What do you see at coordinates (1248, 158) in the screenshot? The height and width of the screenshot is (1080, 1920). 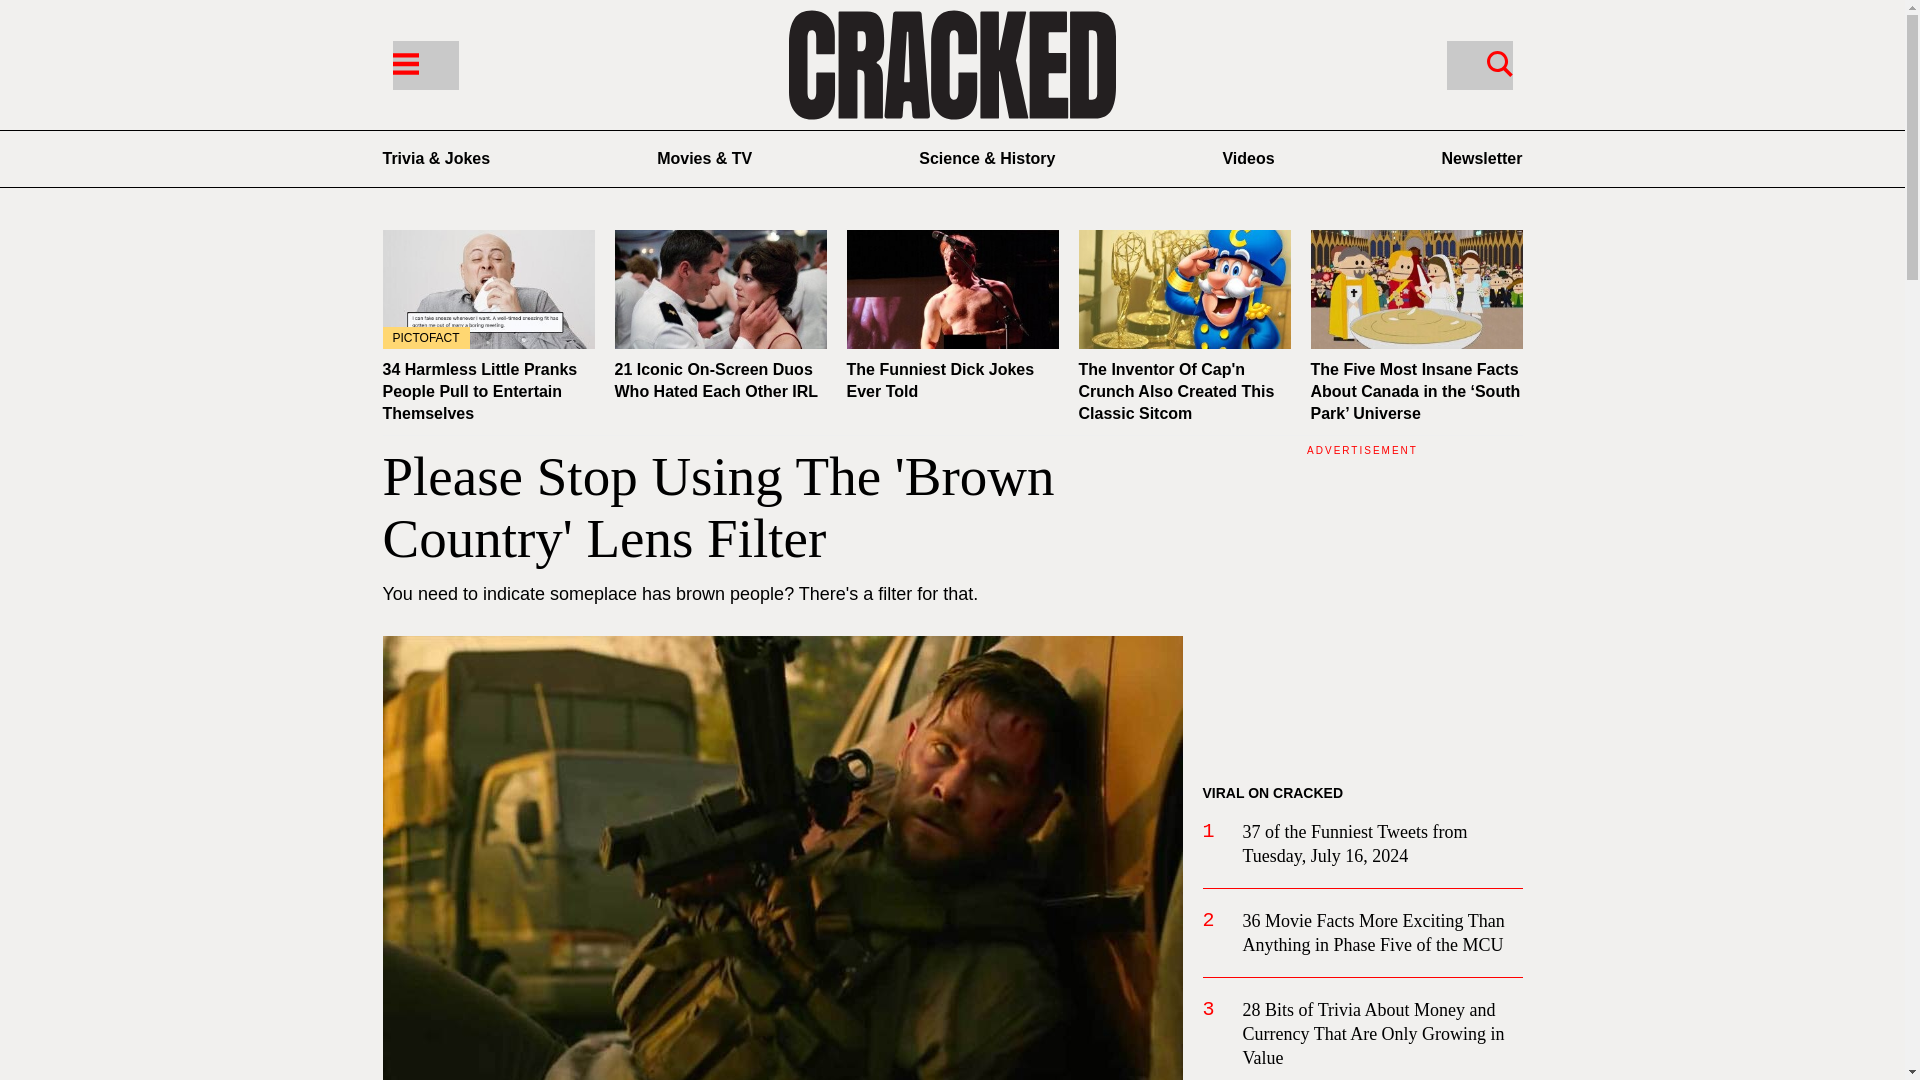 I see `Videos` at bounding box center [1248, 158].